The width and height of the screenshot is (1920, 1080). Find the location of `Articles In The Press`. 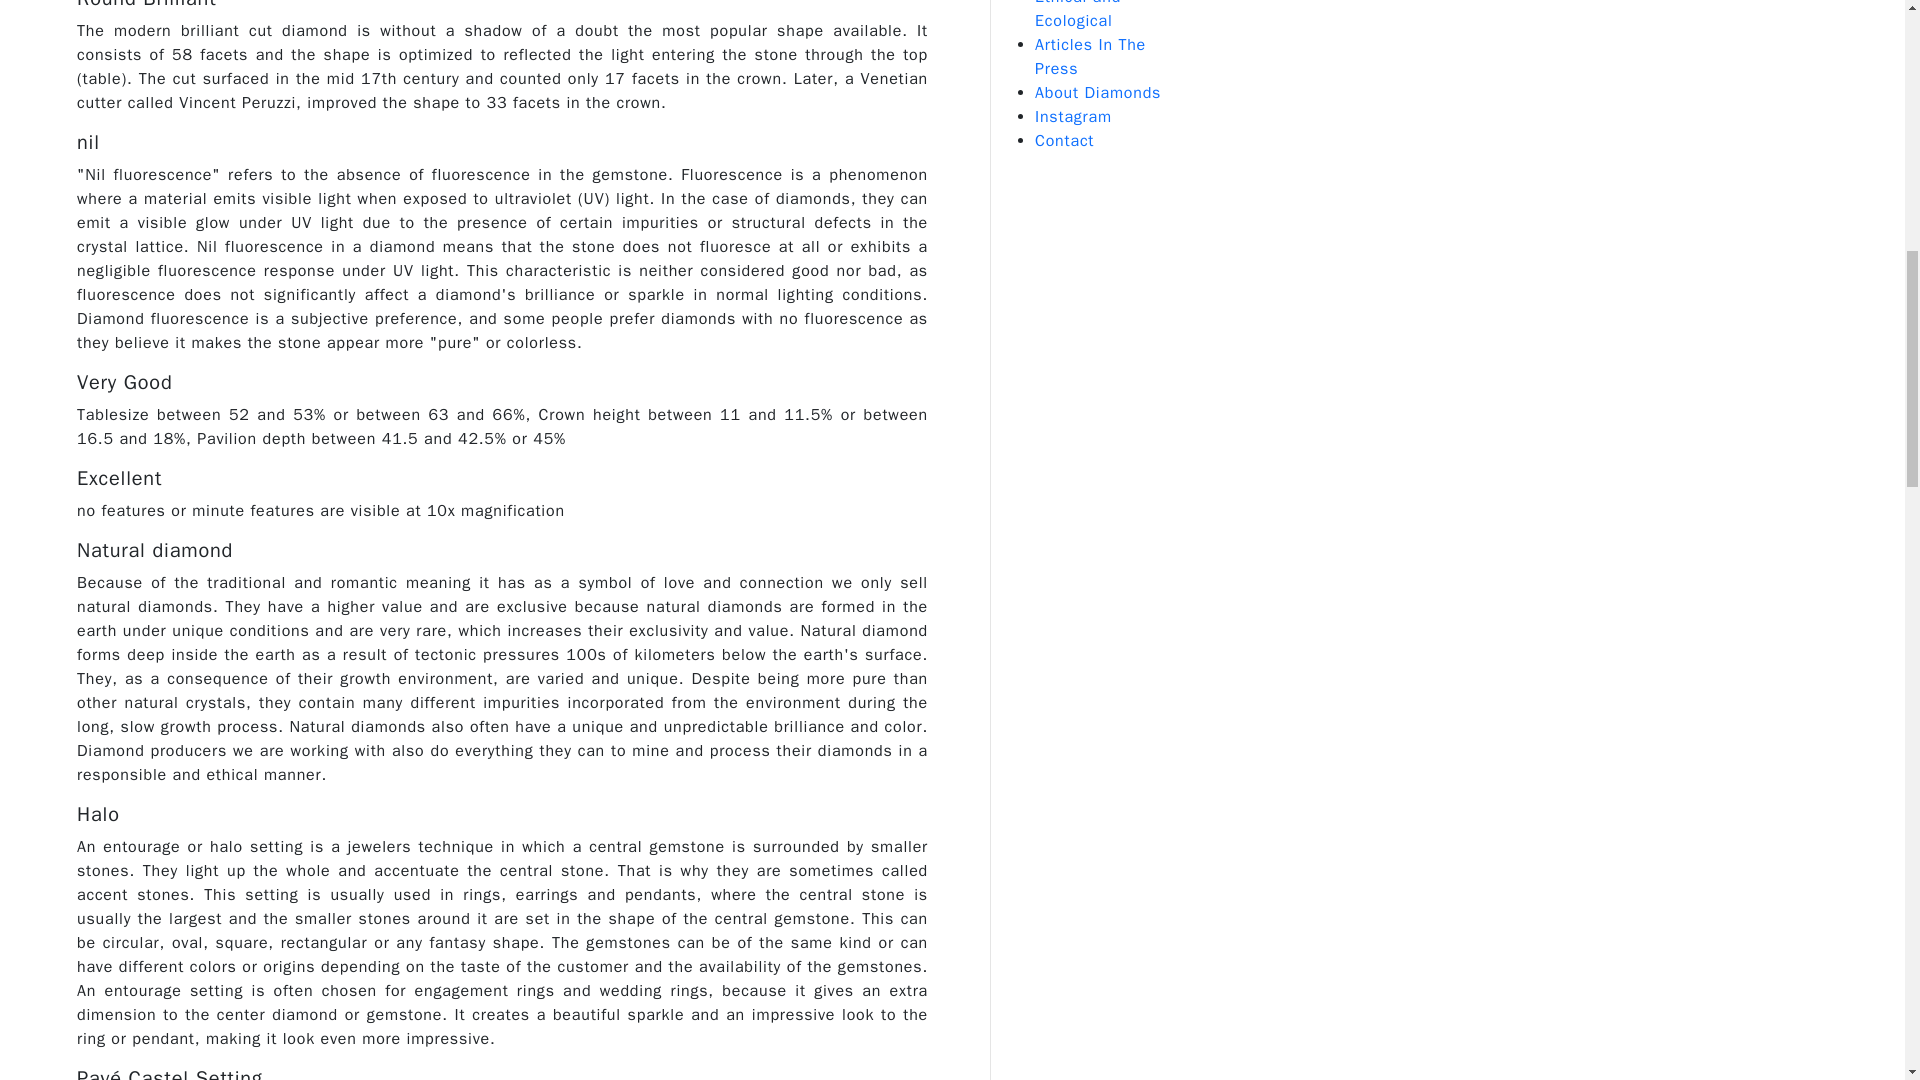

Articles In The Press is located at coordinates (1090, 56).